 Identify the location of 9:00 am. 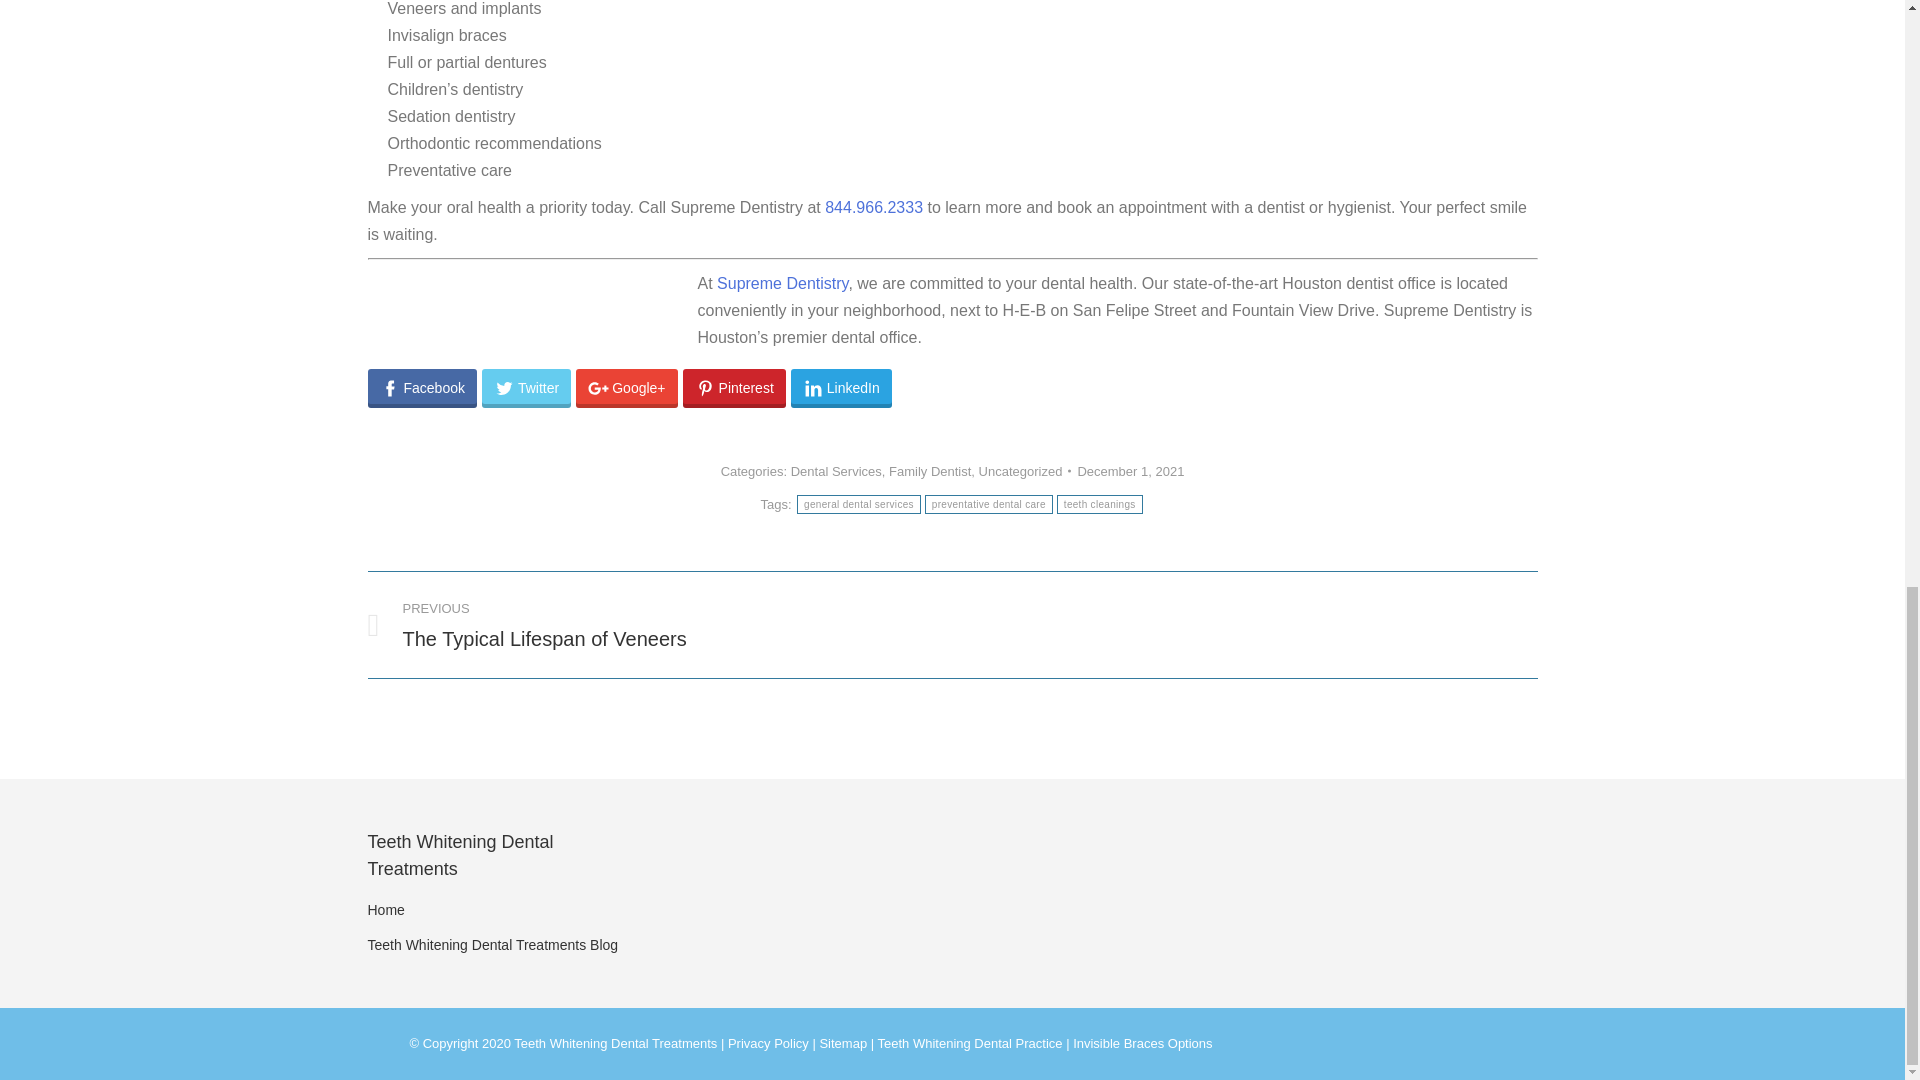
(836, 472).